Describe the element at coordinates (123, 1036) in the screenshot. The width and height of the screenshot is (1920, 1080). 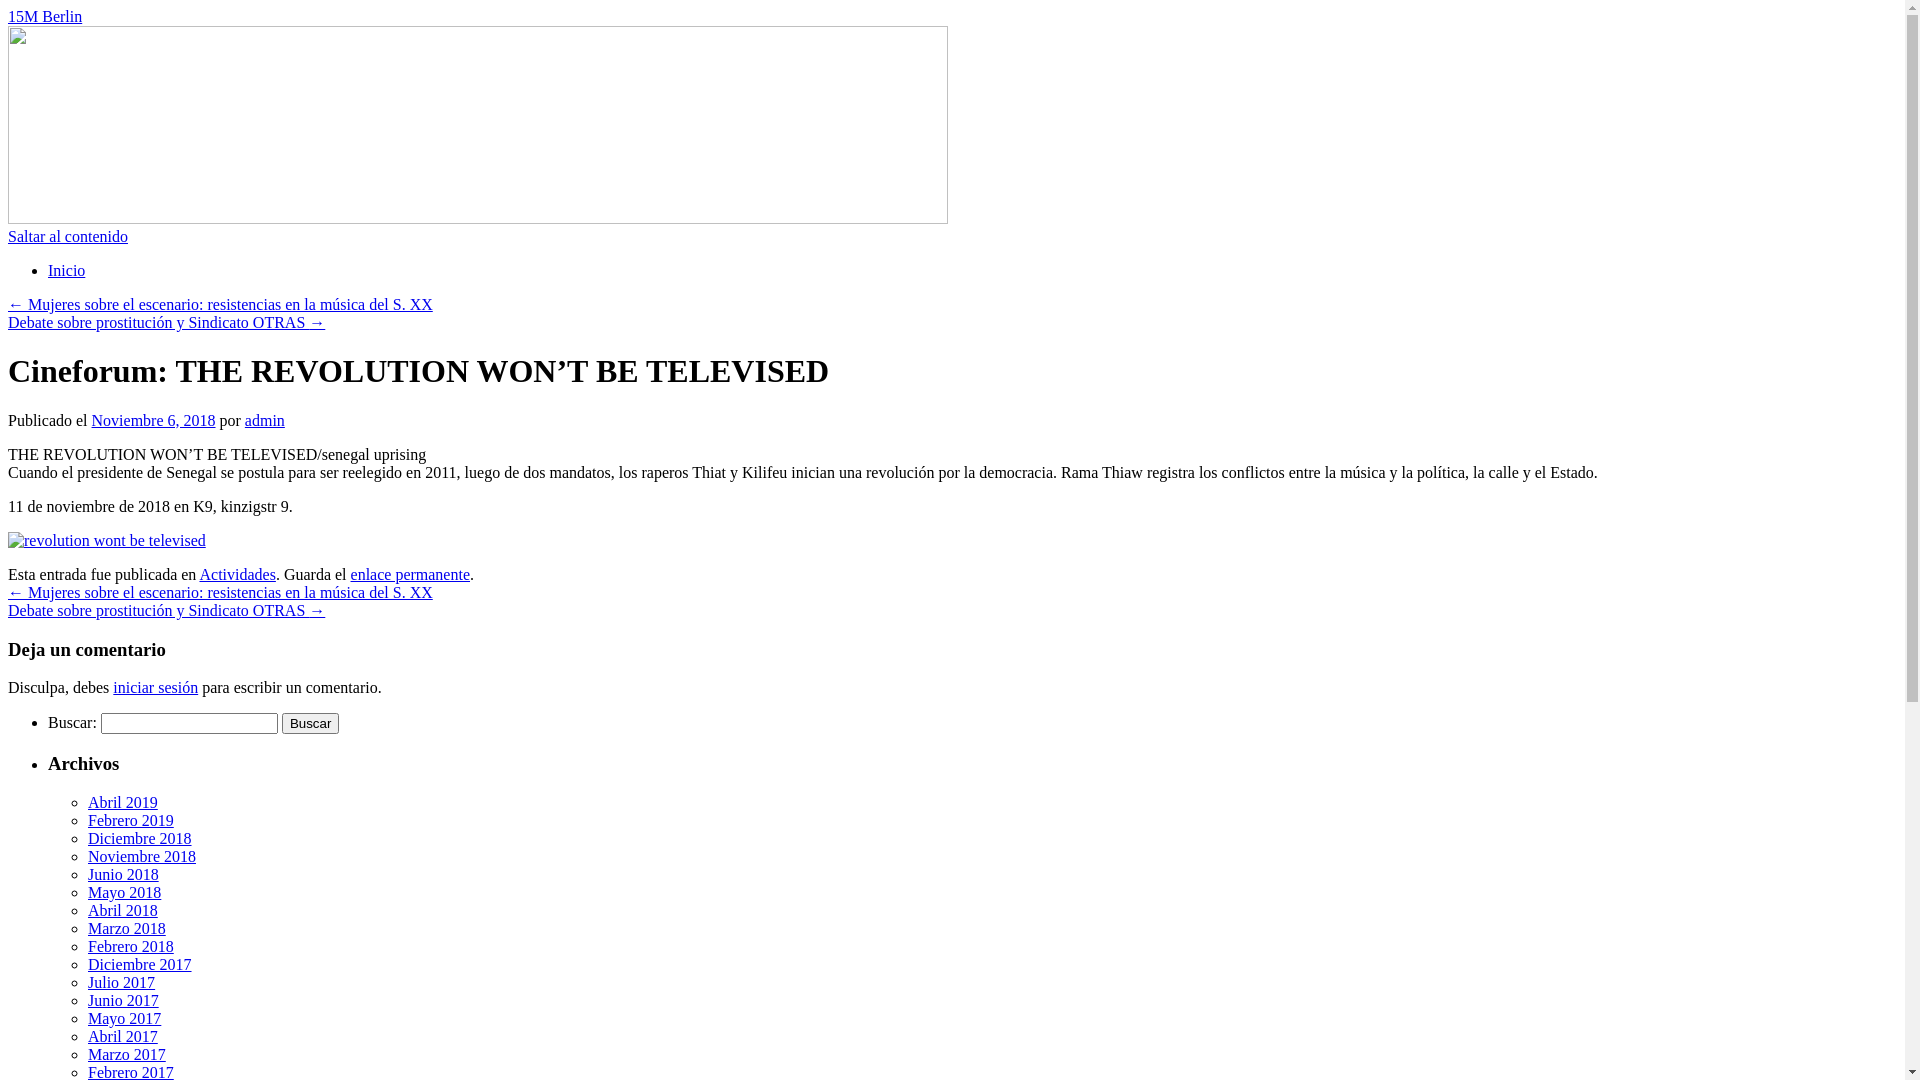
I see `Abril 2017` at that location.